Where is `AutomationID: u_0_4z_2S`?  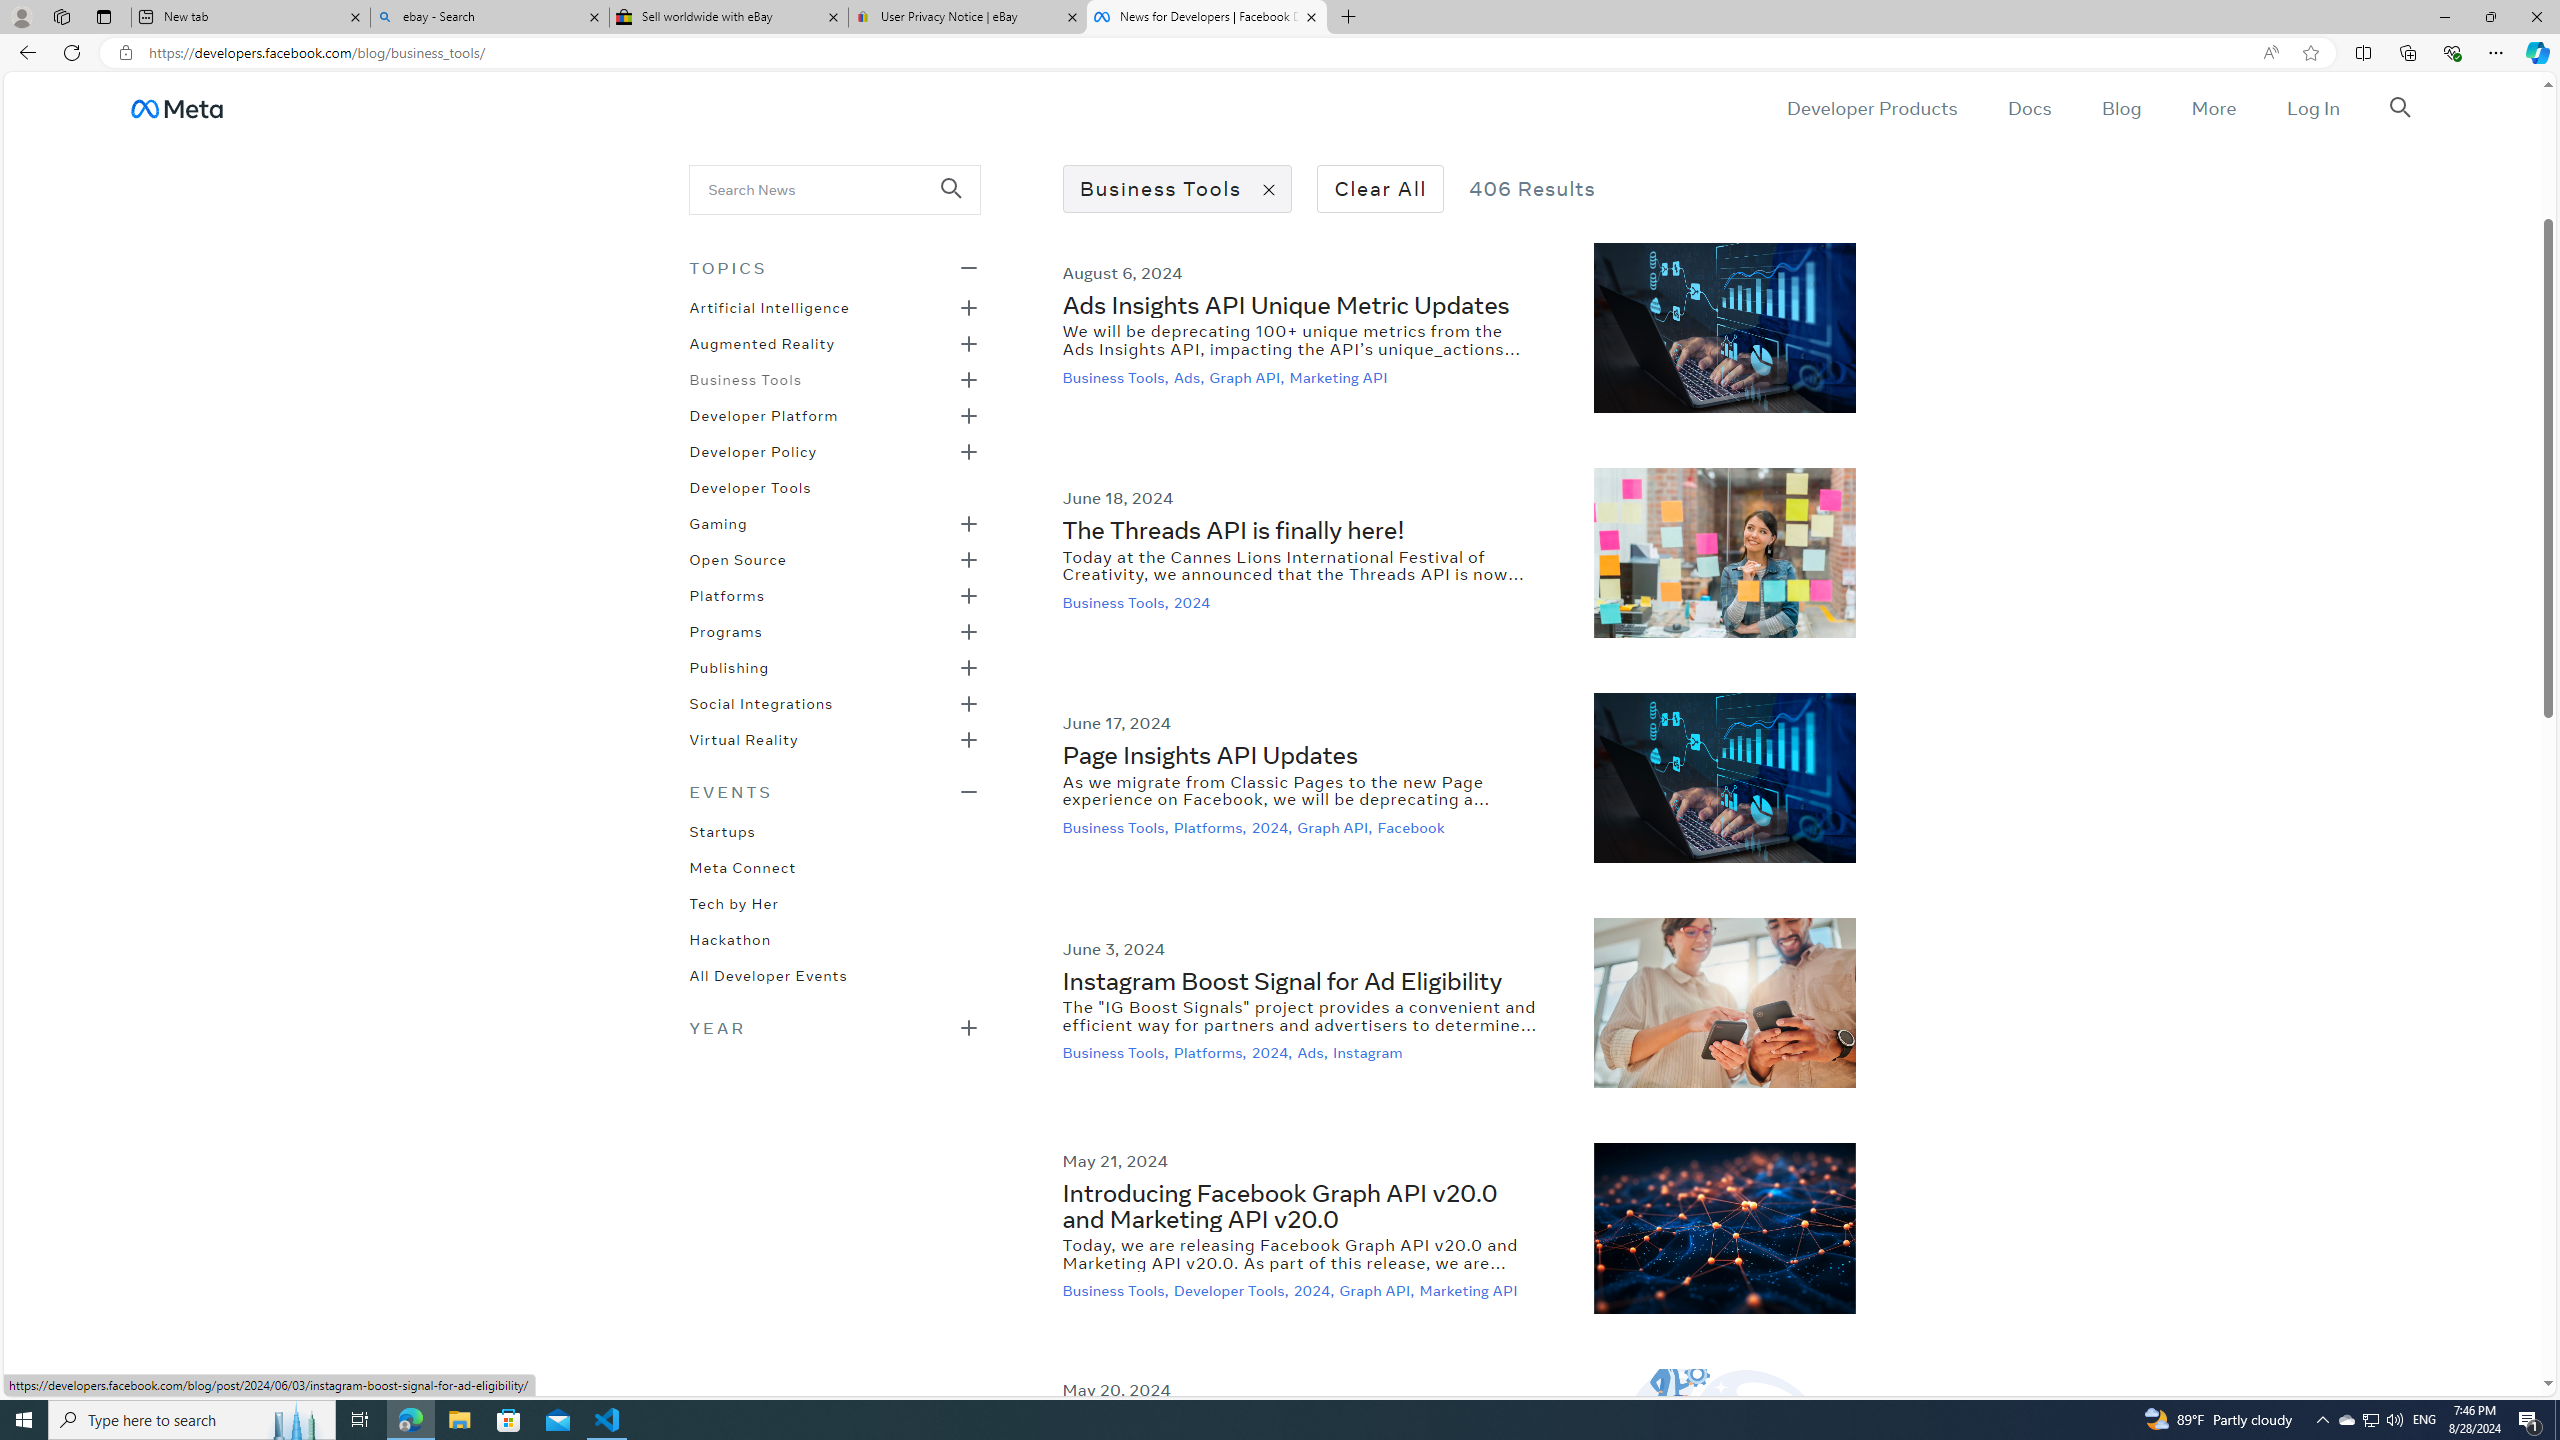
AutomationID: u_0_4z_2S is located at coordinates (176, 108).